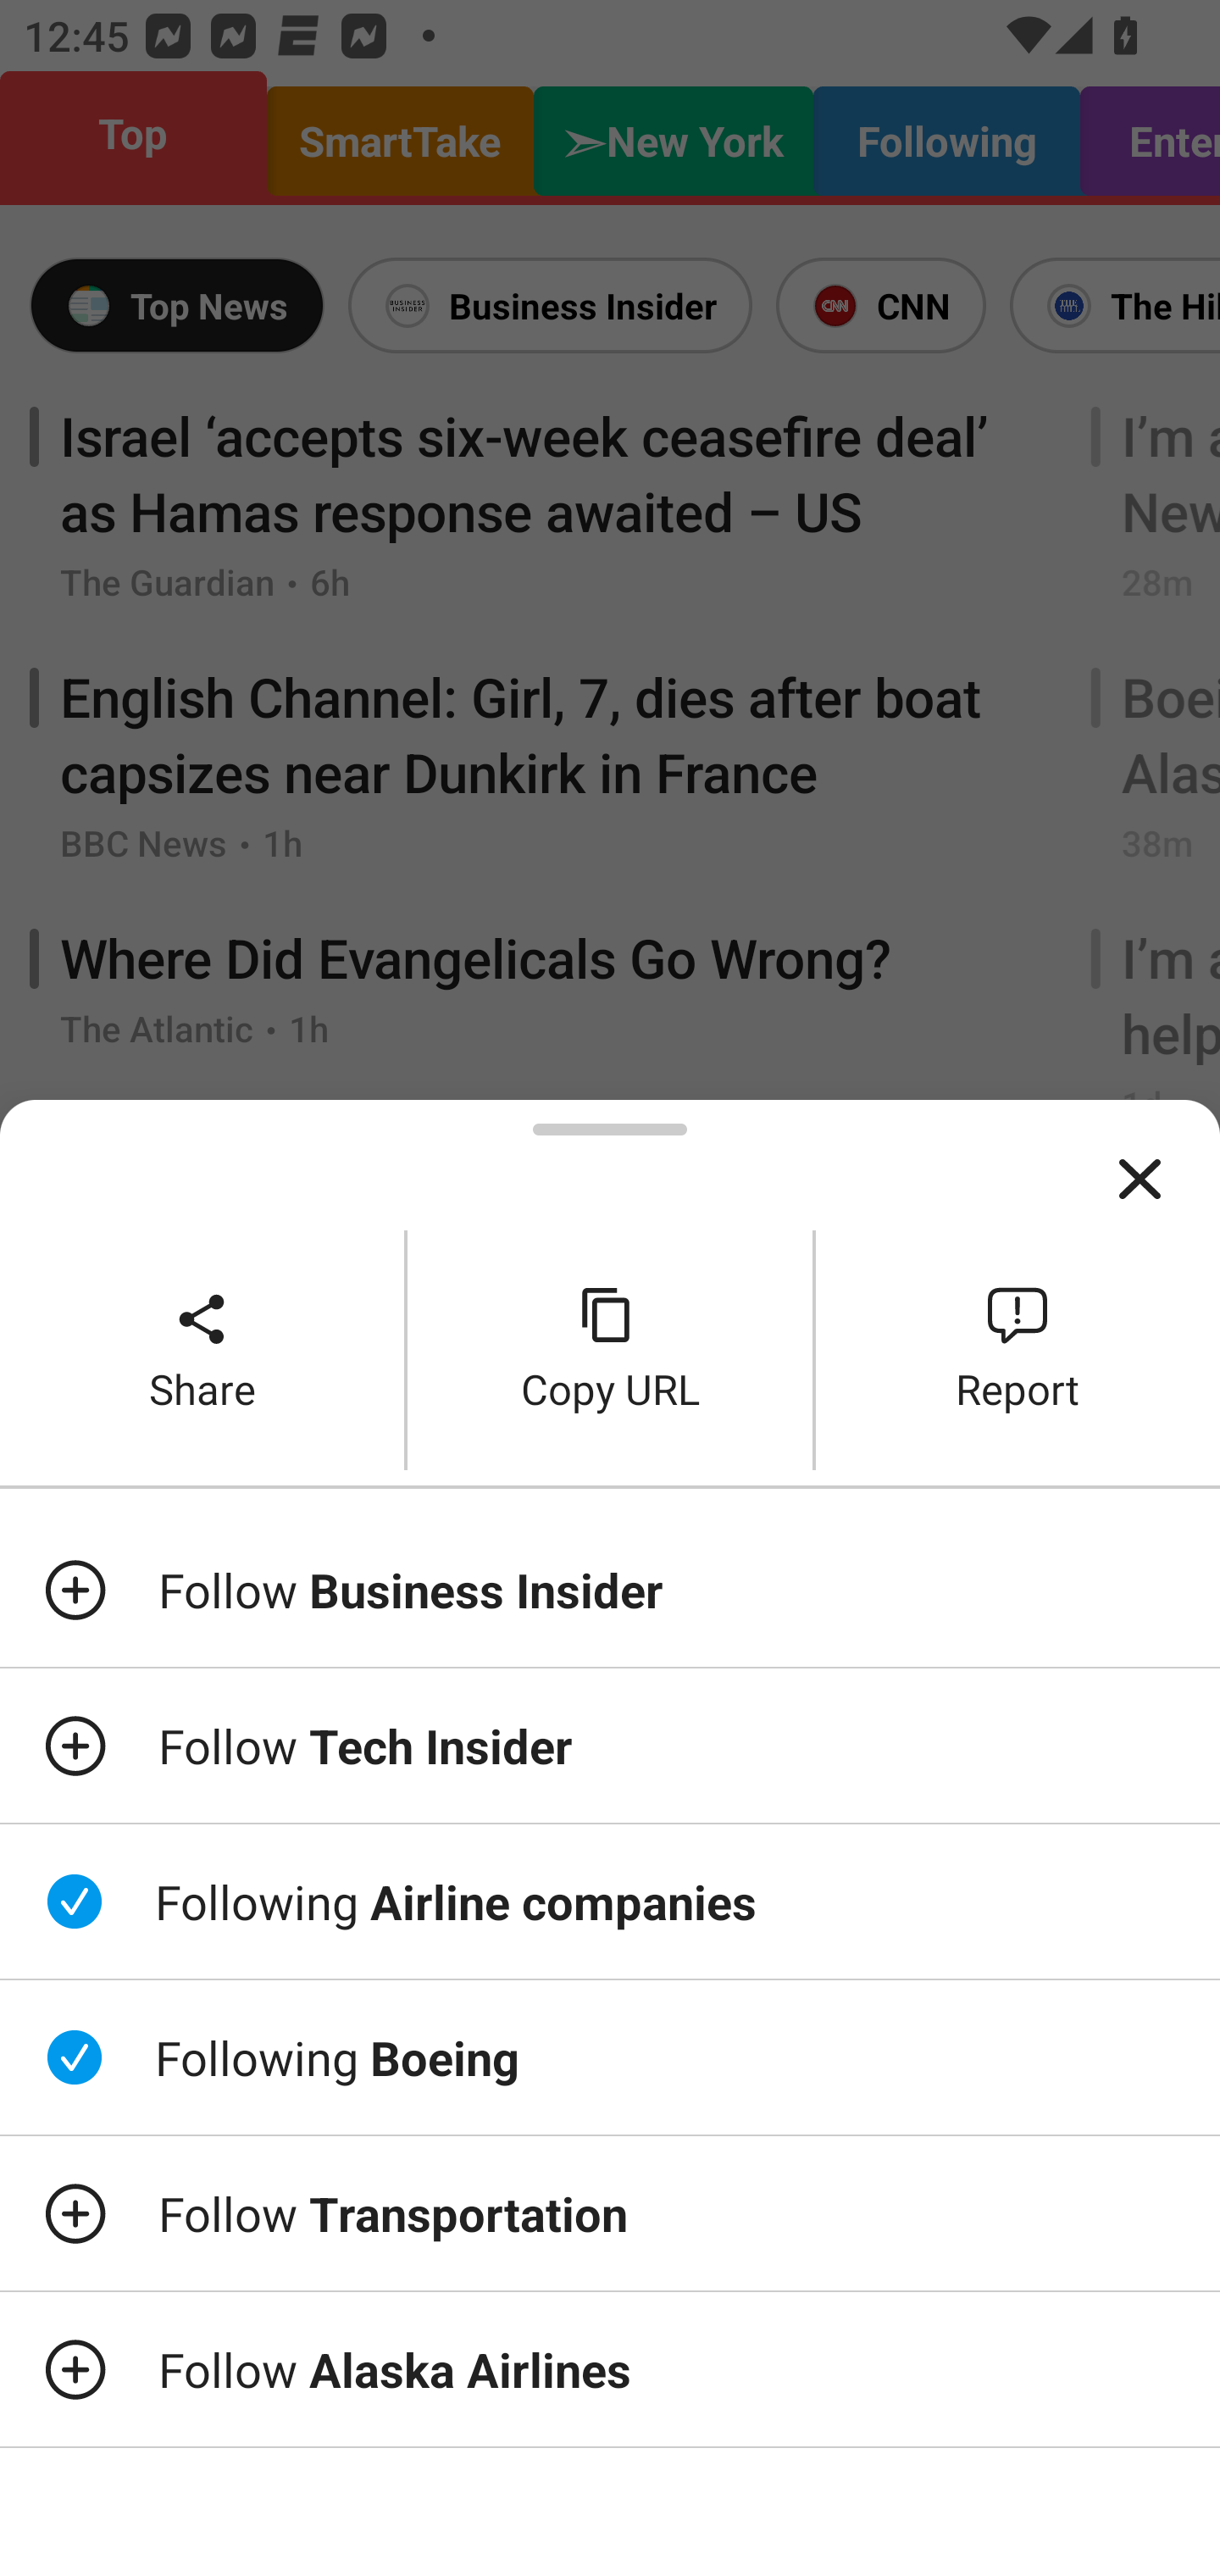 The height and width of the screenshot is (2576, 1220). I want to click on Follow Business Insider, so click(610, 1589).